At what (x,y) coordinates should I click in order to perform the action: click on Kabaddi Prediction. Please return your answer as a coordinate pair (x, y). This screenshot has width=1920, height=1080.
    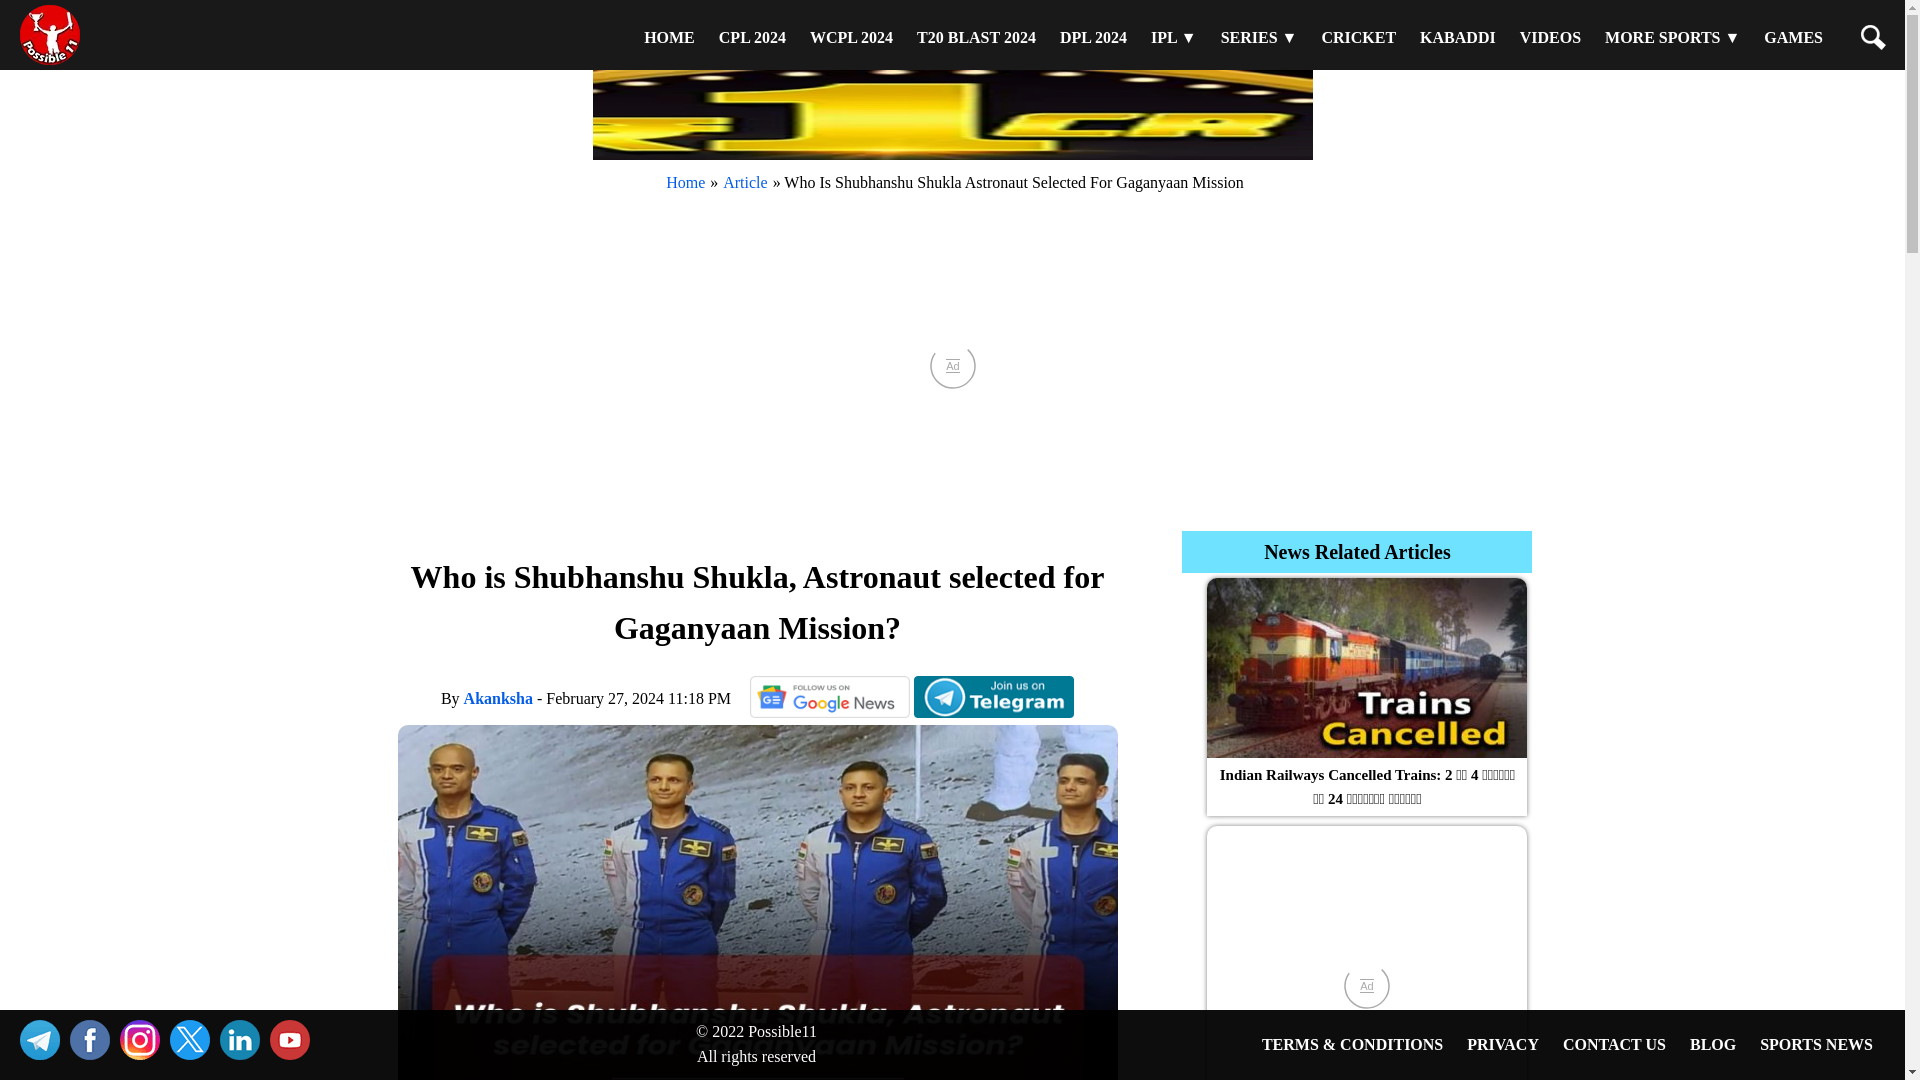
    Looking at the image, I should click on (1457, 37).